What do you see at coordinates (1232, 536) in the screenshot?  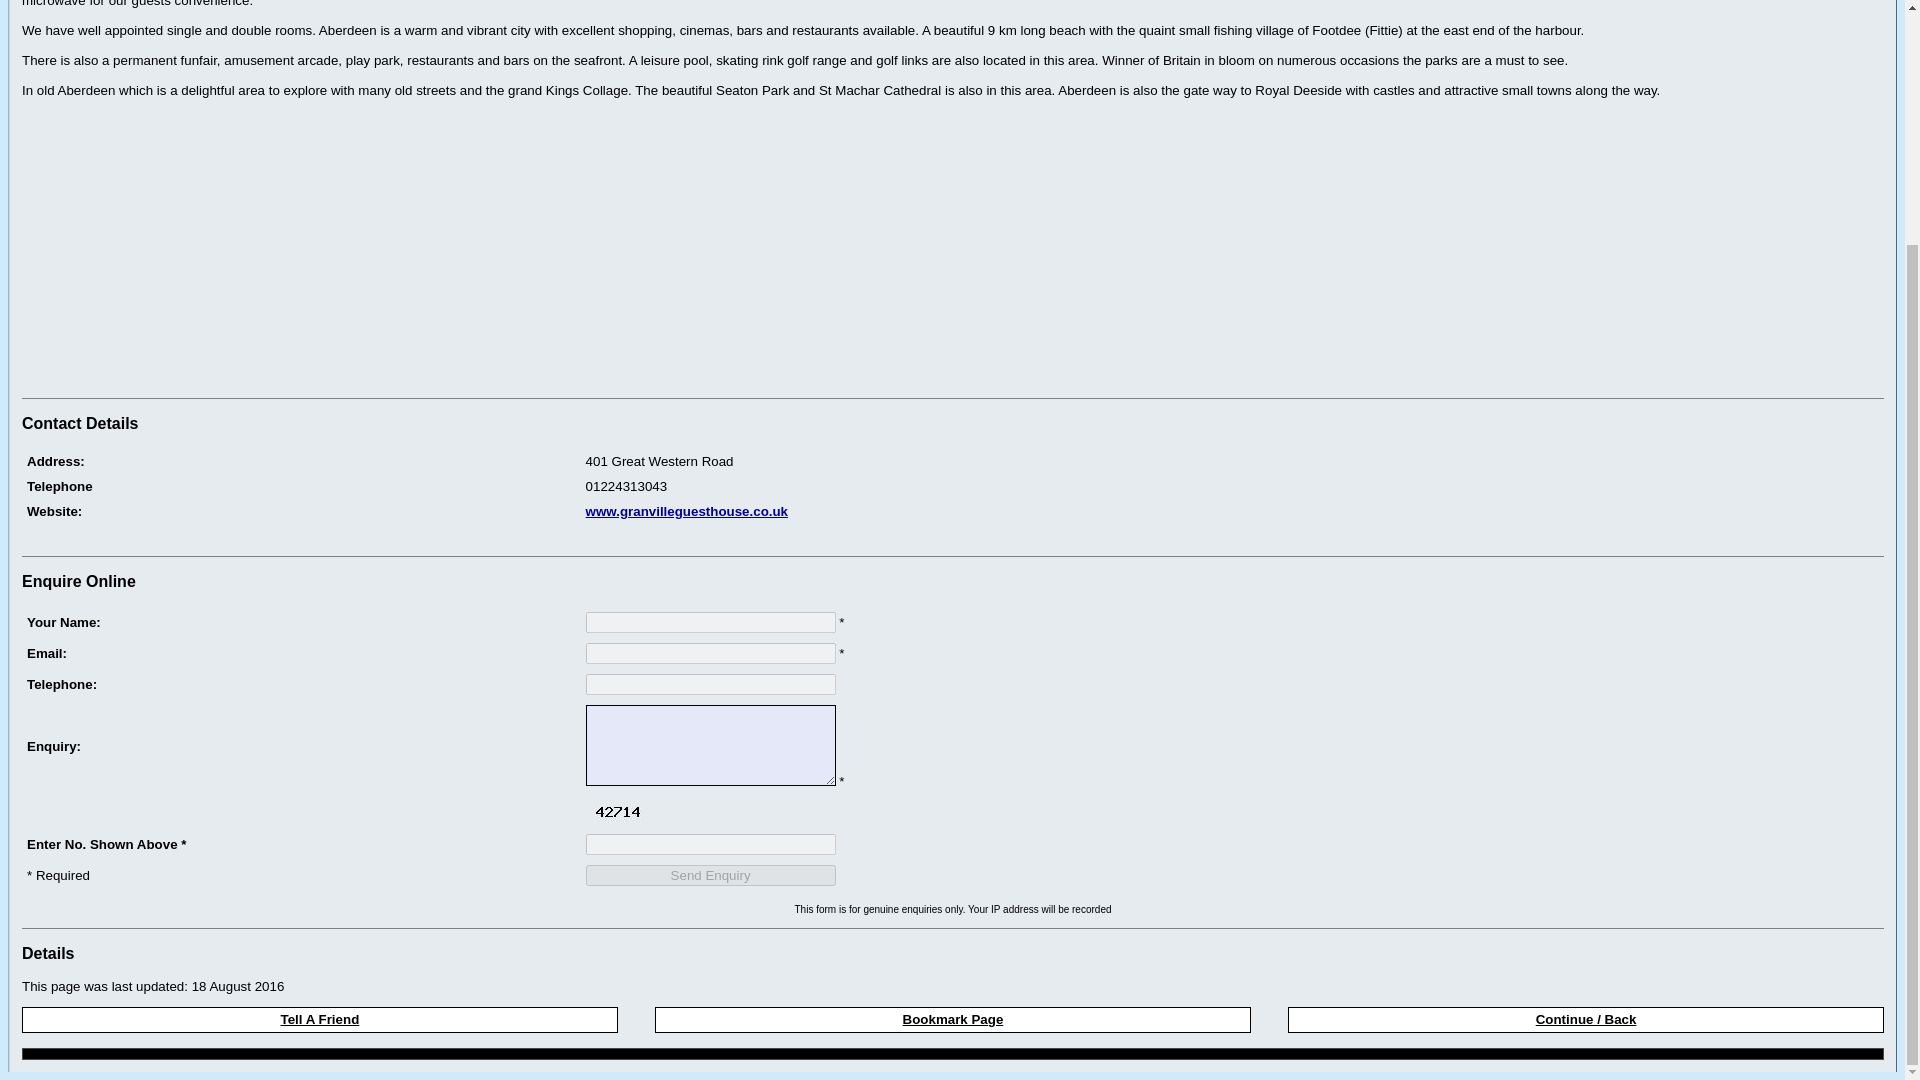 I see `Granville Guest House` at bounding box center [1232, 536].